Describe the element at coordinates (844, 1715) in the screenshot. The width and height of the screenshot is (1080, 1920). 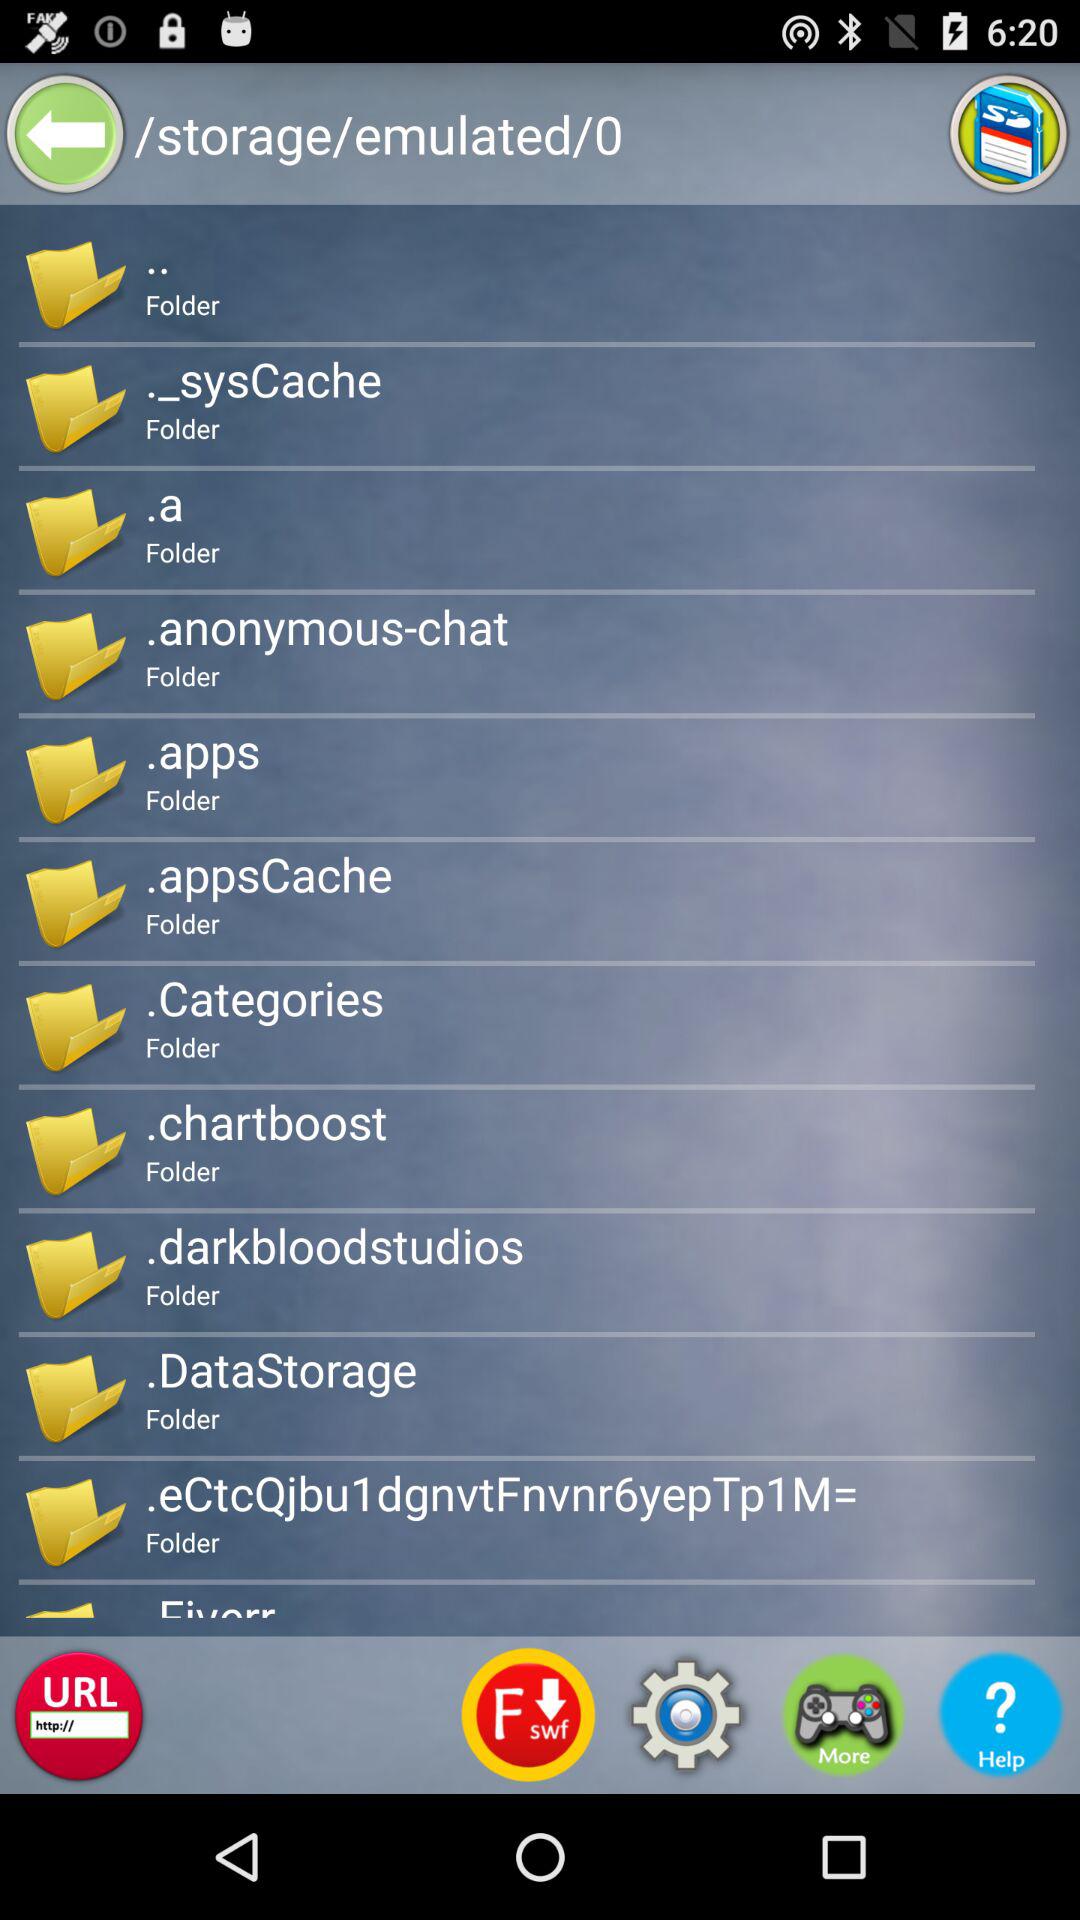
I see `play games` at that location.